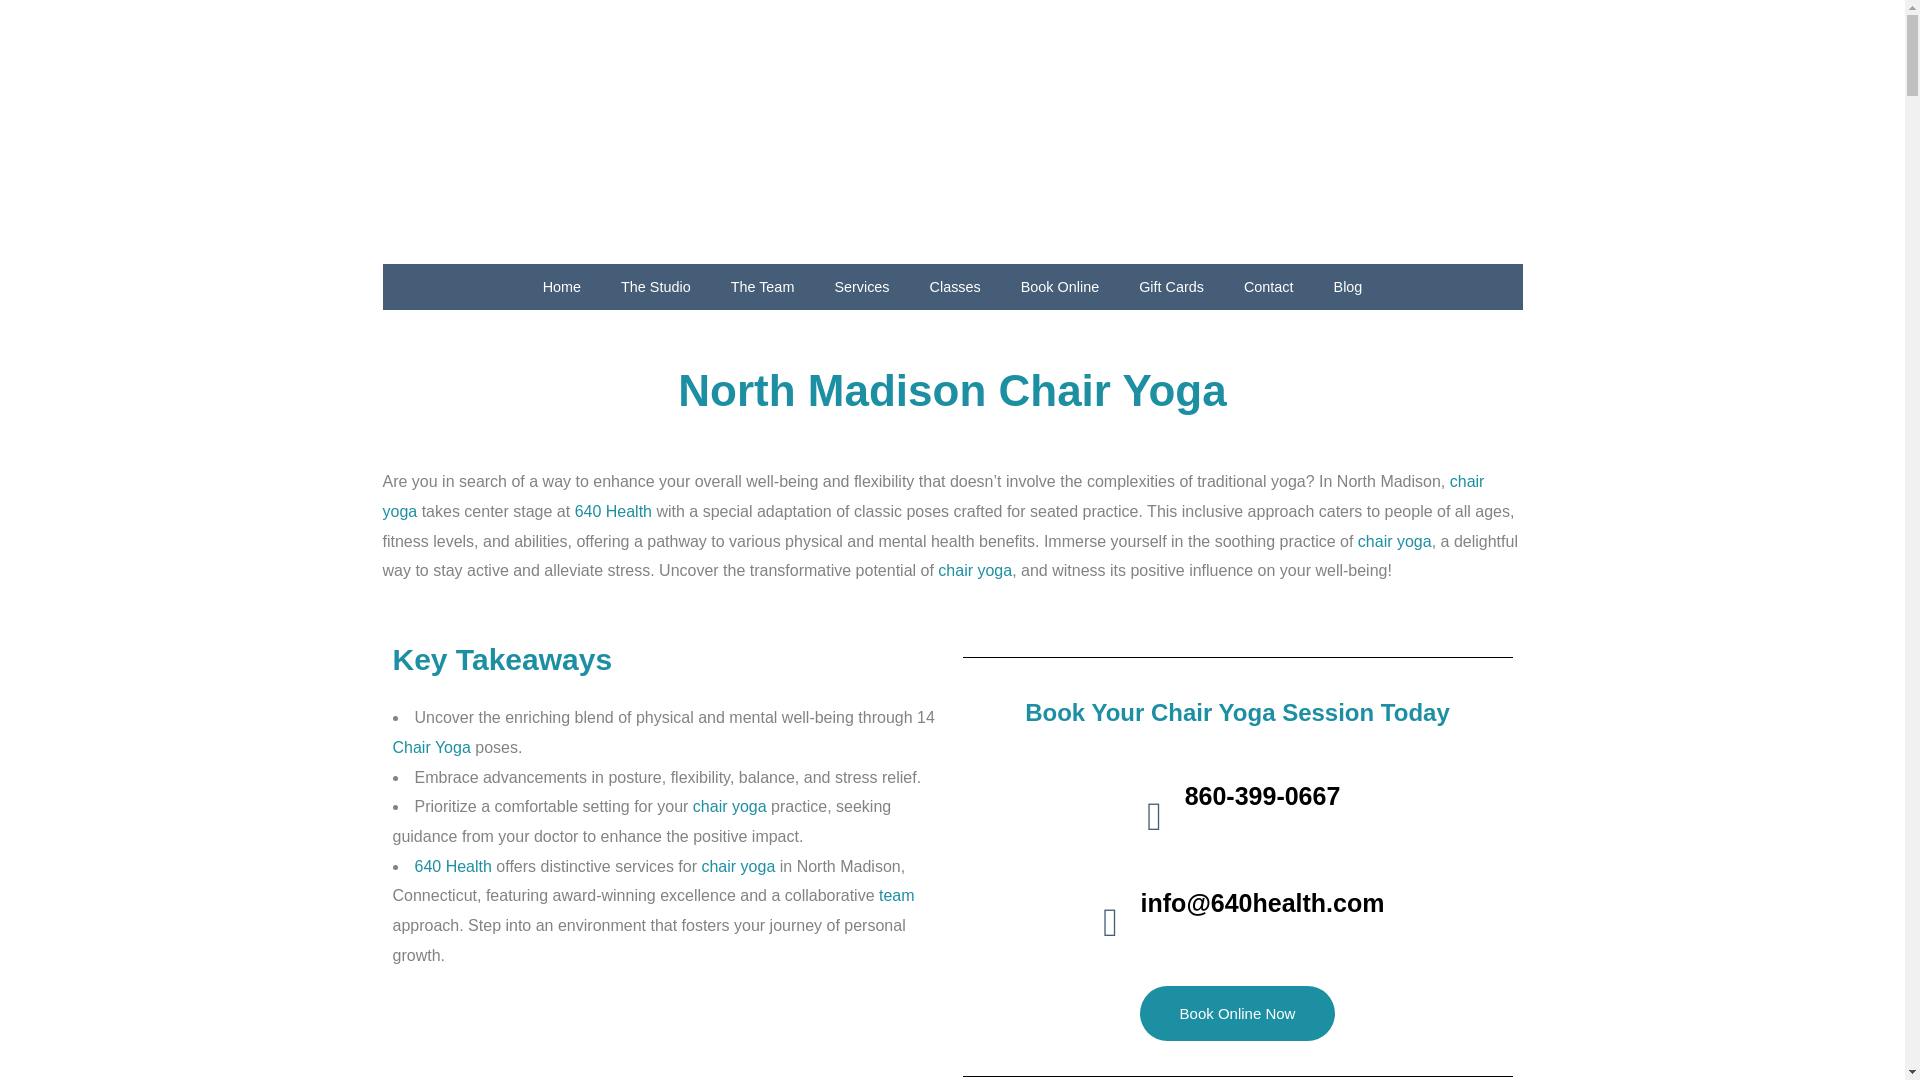 The image size is (1920, 1080). I want to click on Classes, so click(955, 286).